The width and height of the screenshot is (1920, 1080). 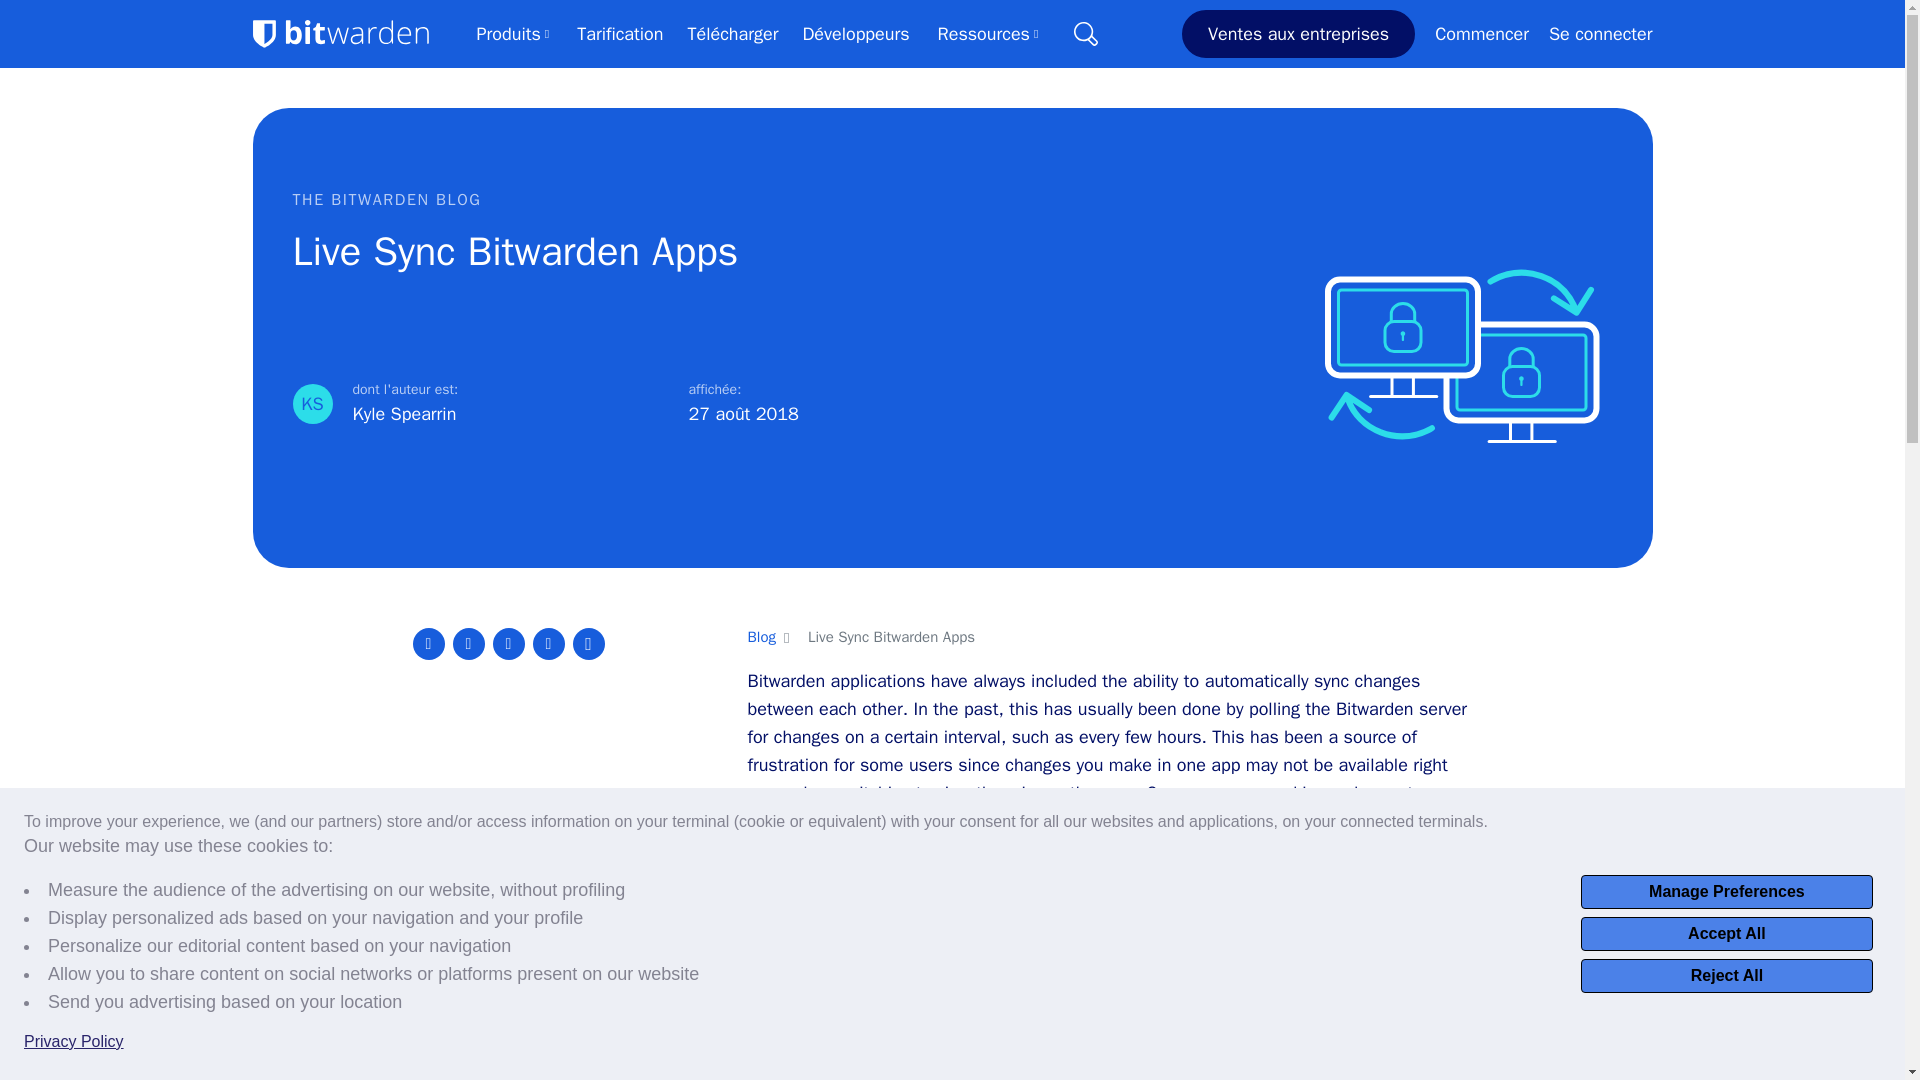 I want to click on Privacy Policy, so click(x=74, y=1042).